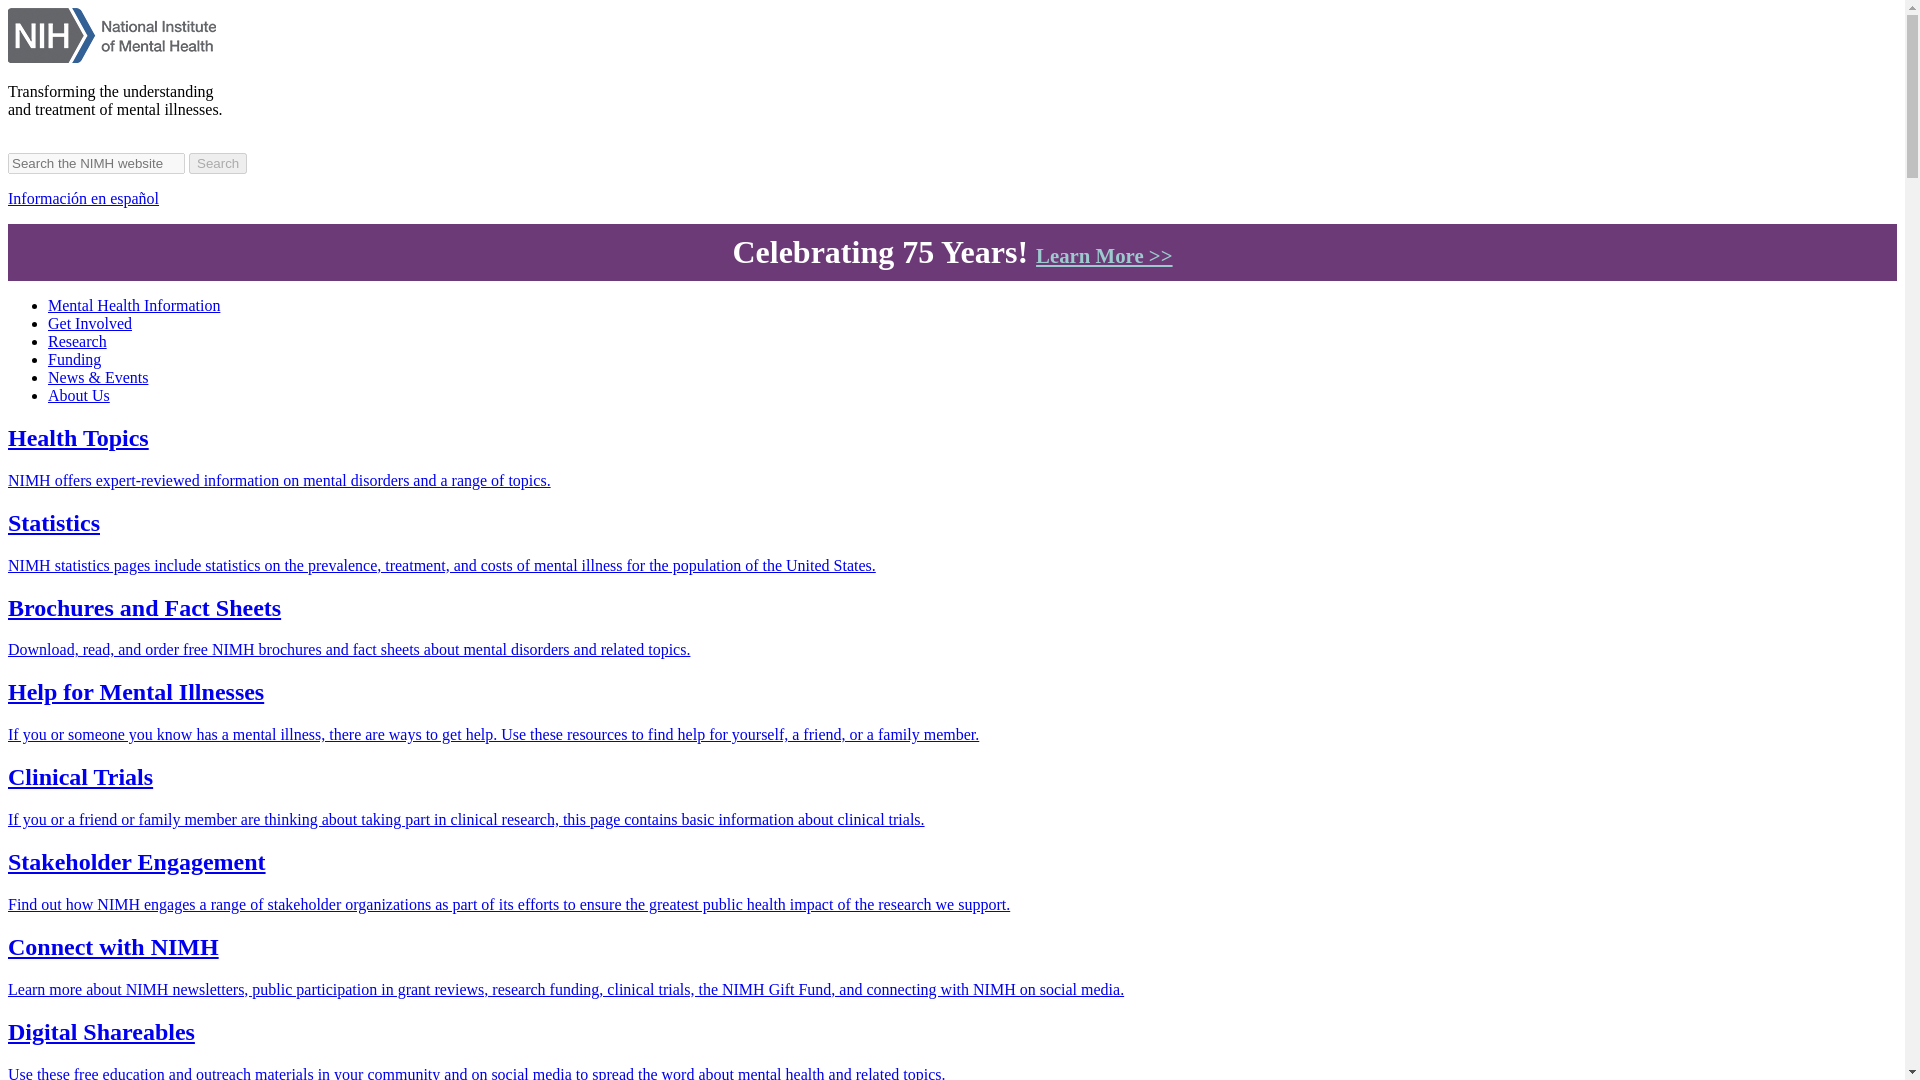 The image size is (1920, 1080). I want to click on Search, so click(218, 163).